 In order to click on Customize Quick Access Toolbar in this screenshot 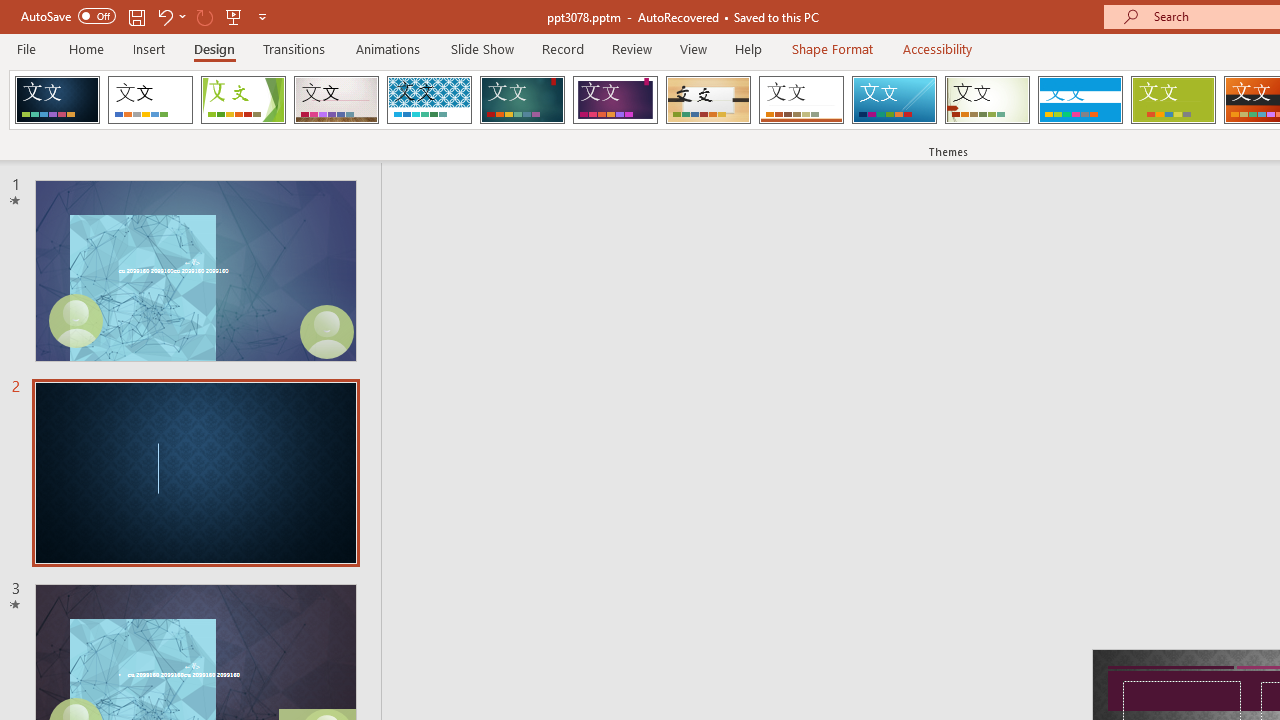, I will do `click(262, 16)`.